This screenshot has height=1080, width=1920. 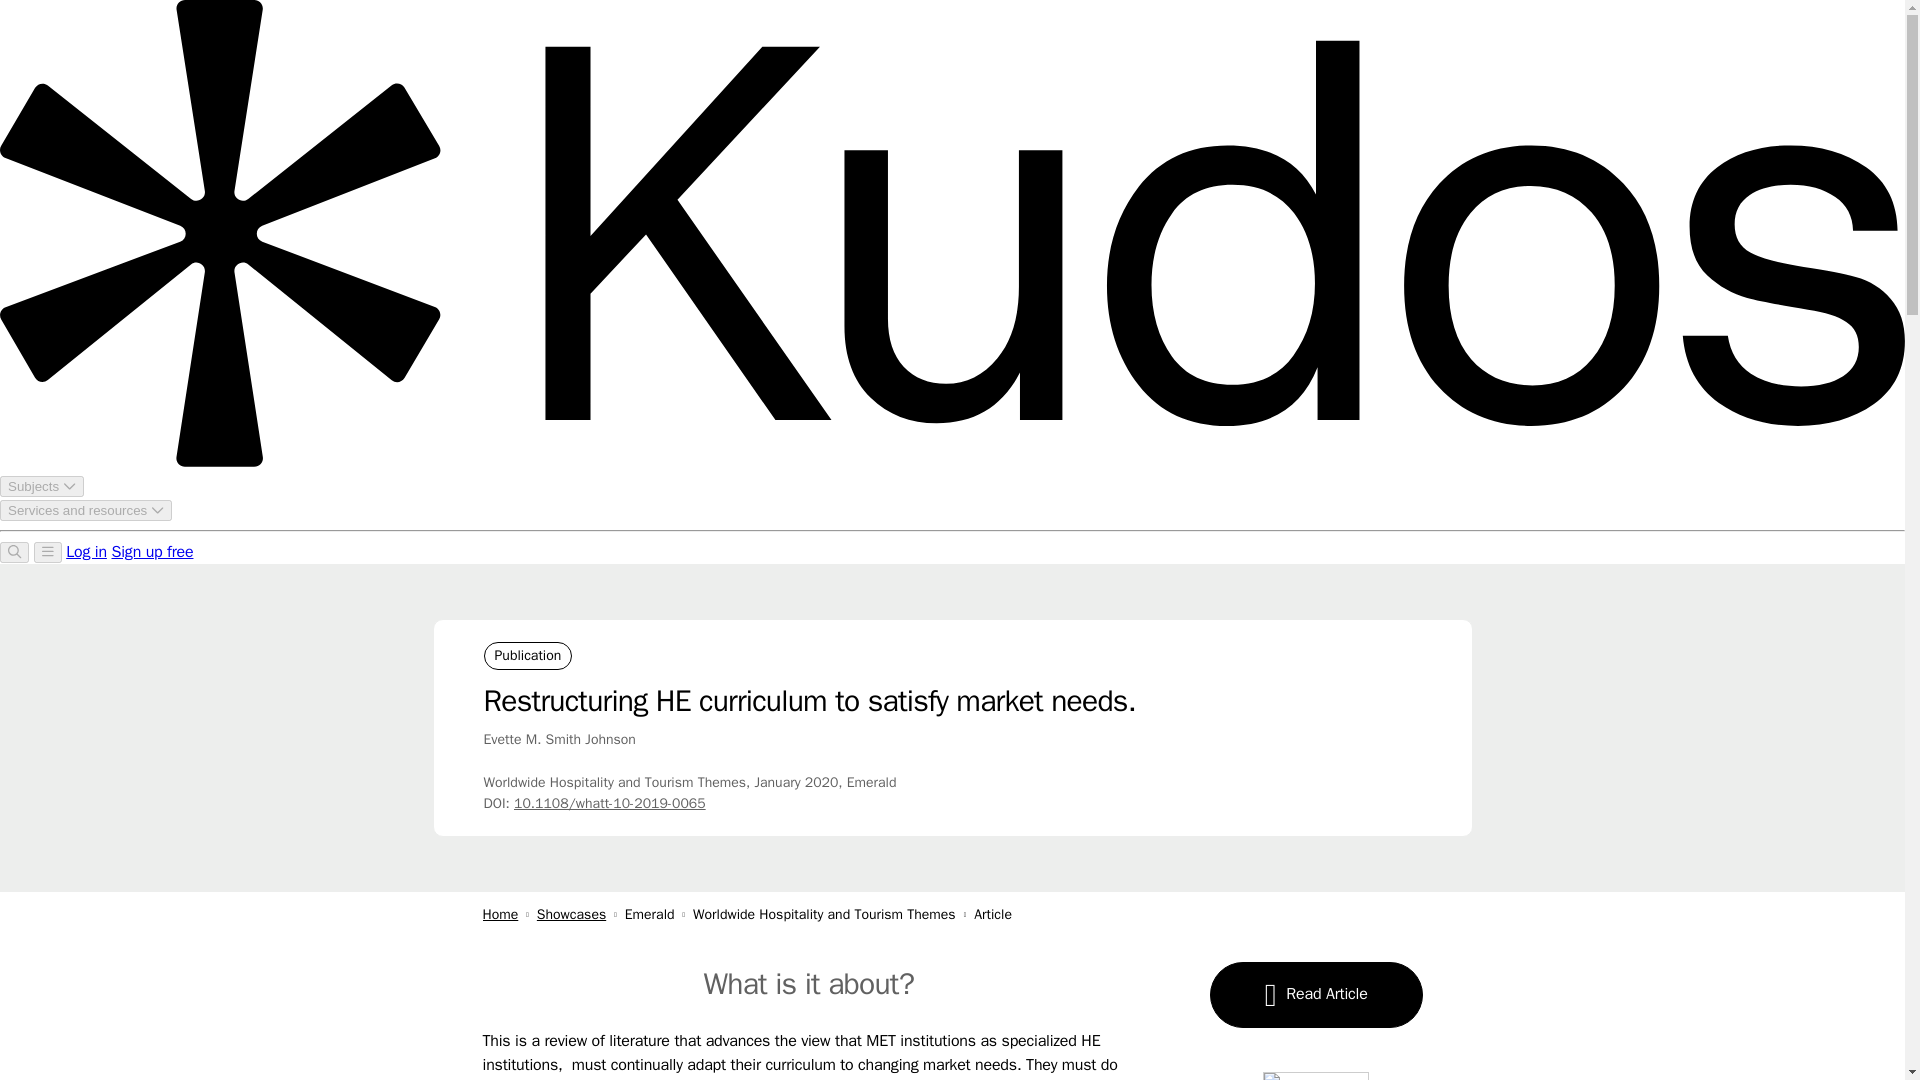 What do you see at coordinates (572, 914) in the screenshot?
I see `Showcases` at bounding box center [572, 914].